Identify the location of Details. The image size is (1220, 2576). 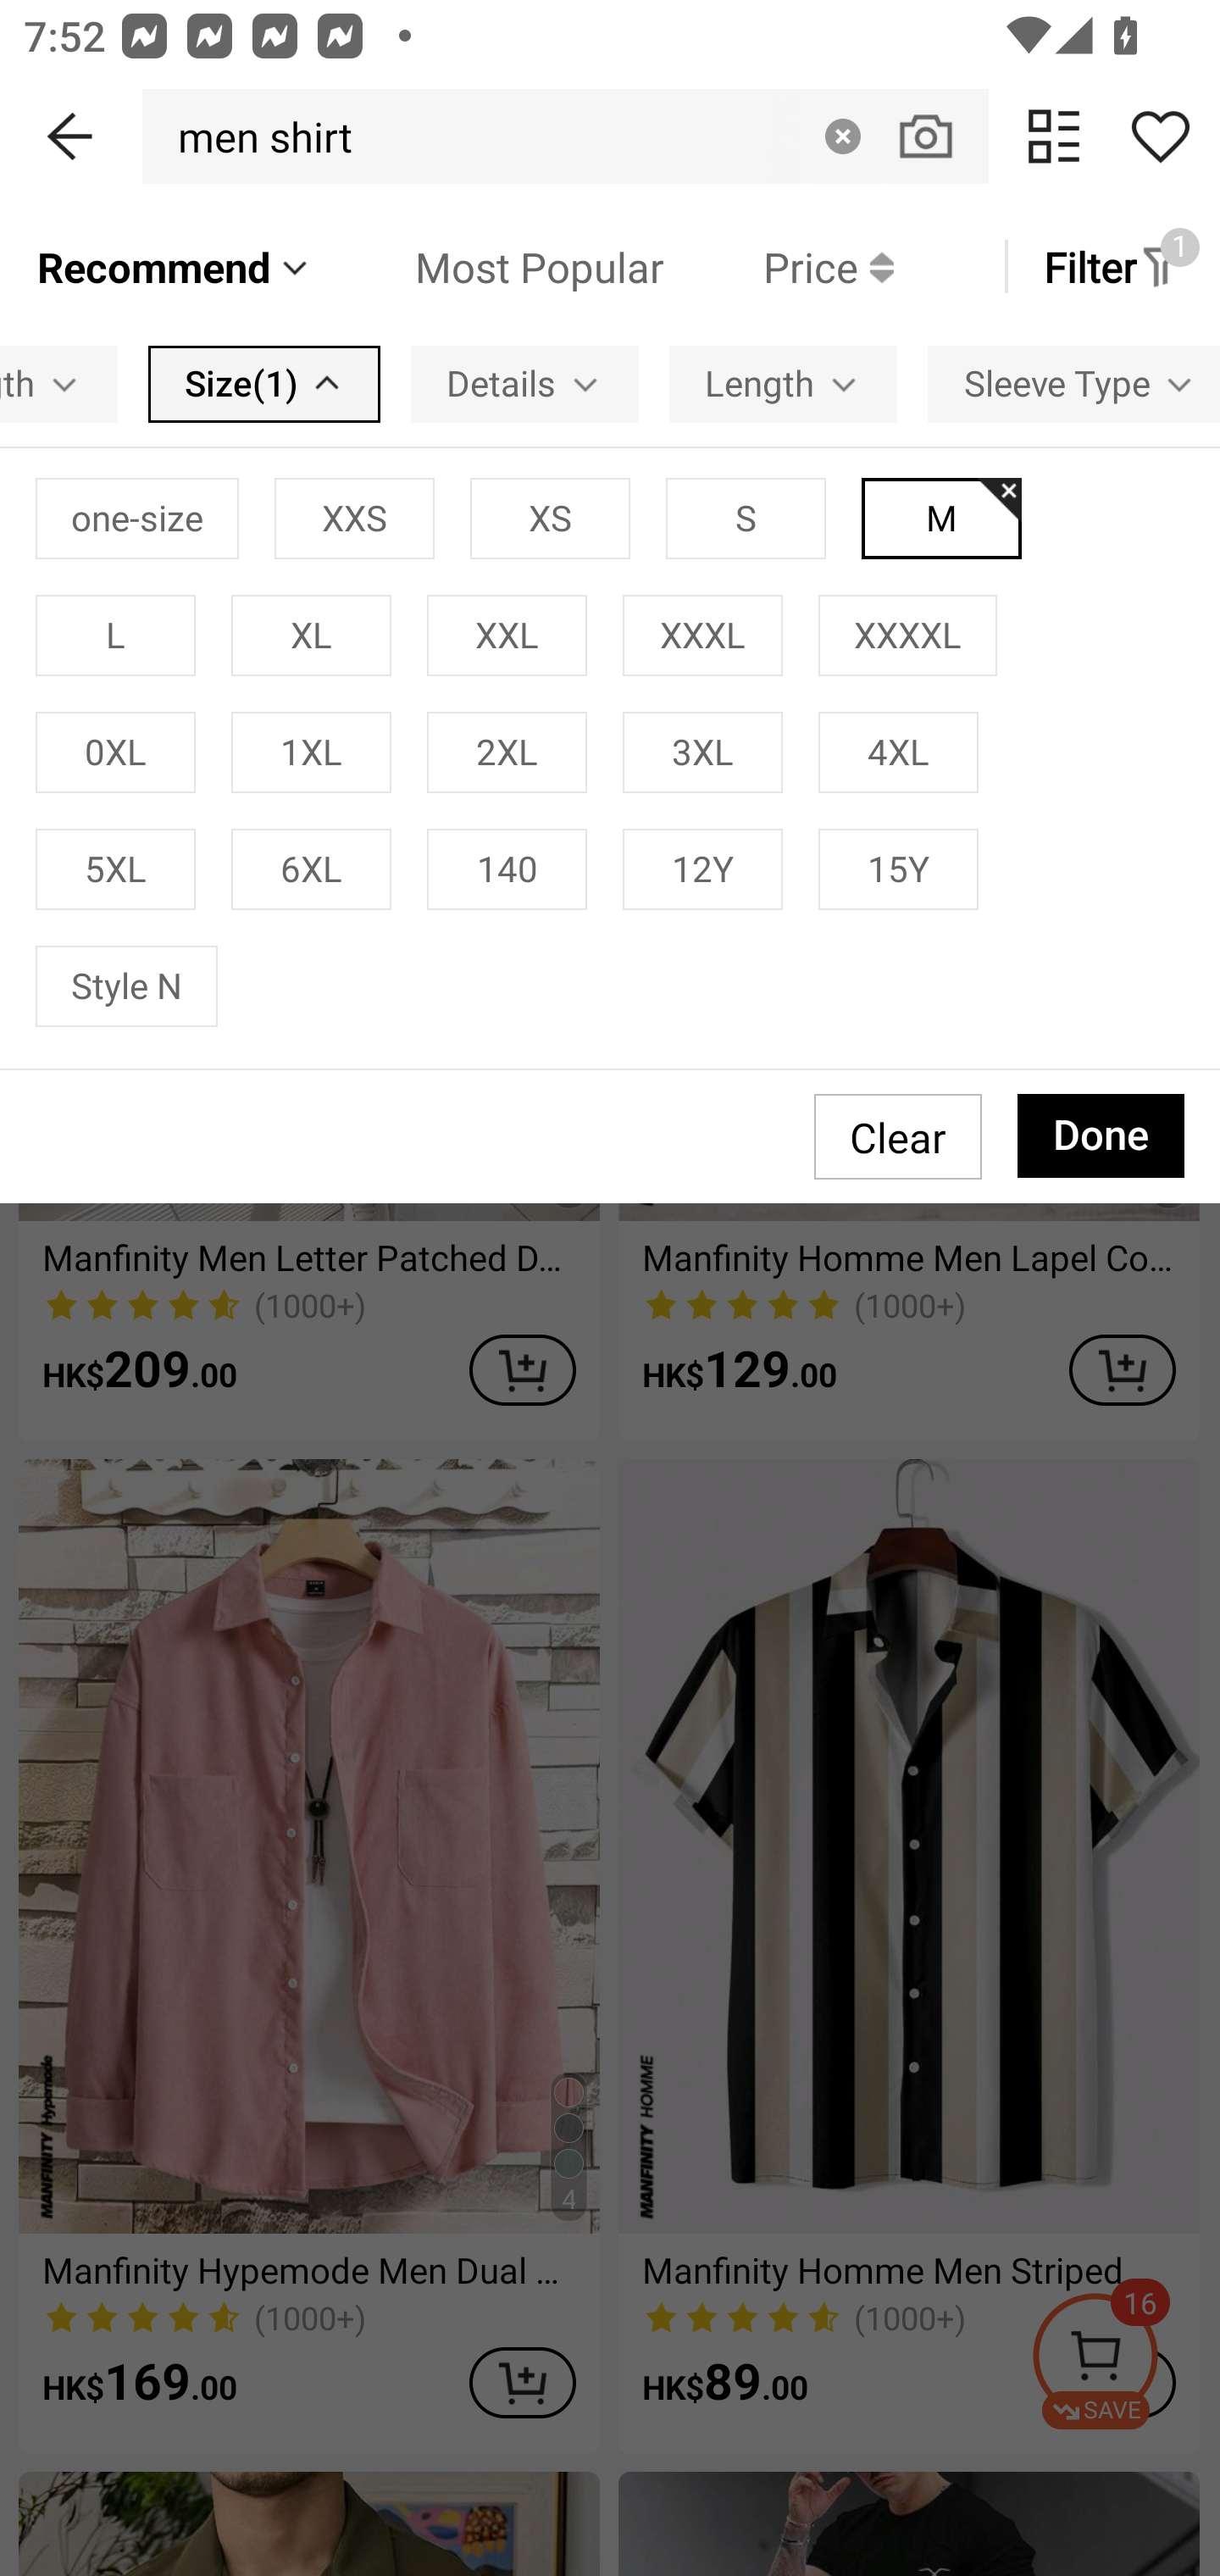
(525, 383).